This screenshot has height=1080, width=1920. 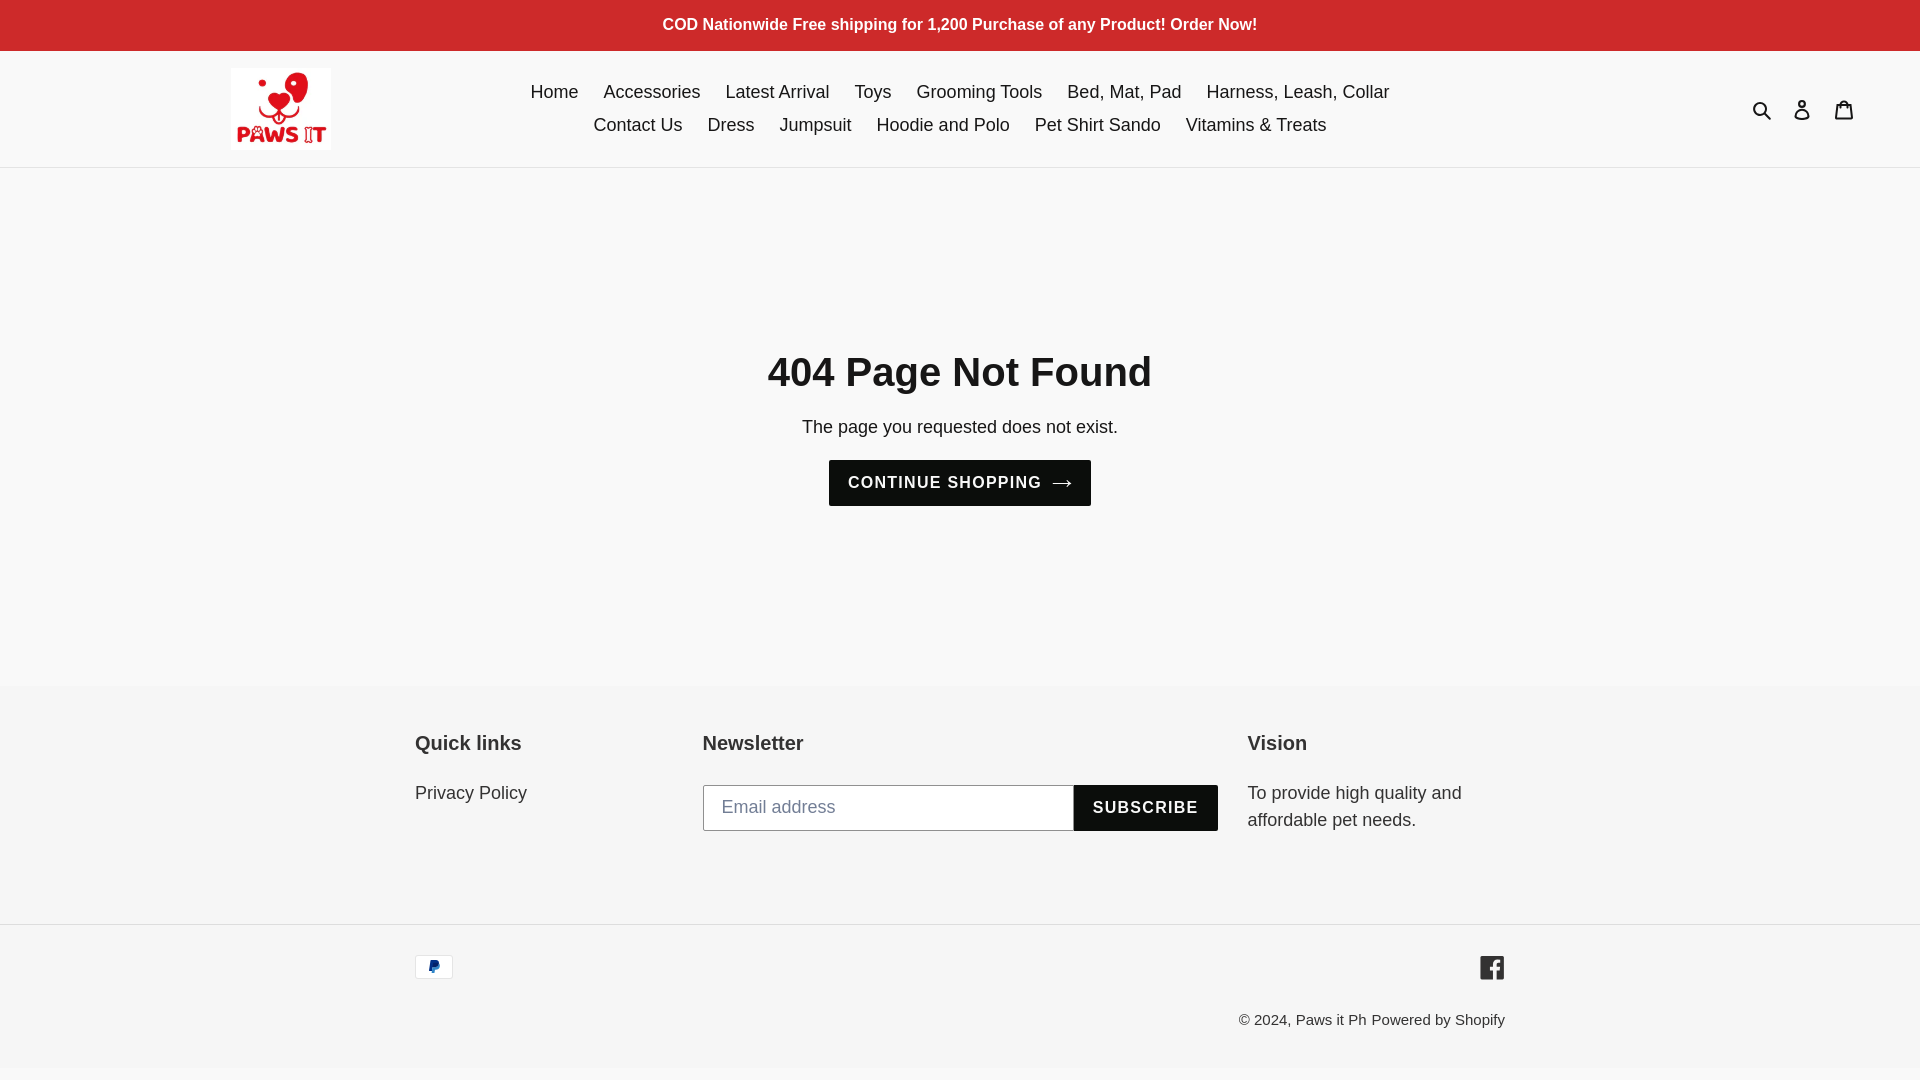 What do you see at coordinates (554, 92) in the screenshot?
I see `Home` at bounding box center [554, 92].